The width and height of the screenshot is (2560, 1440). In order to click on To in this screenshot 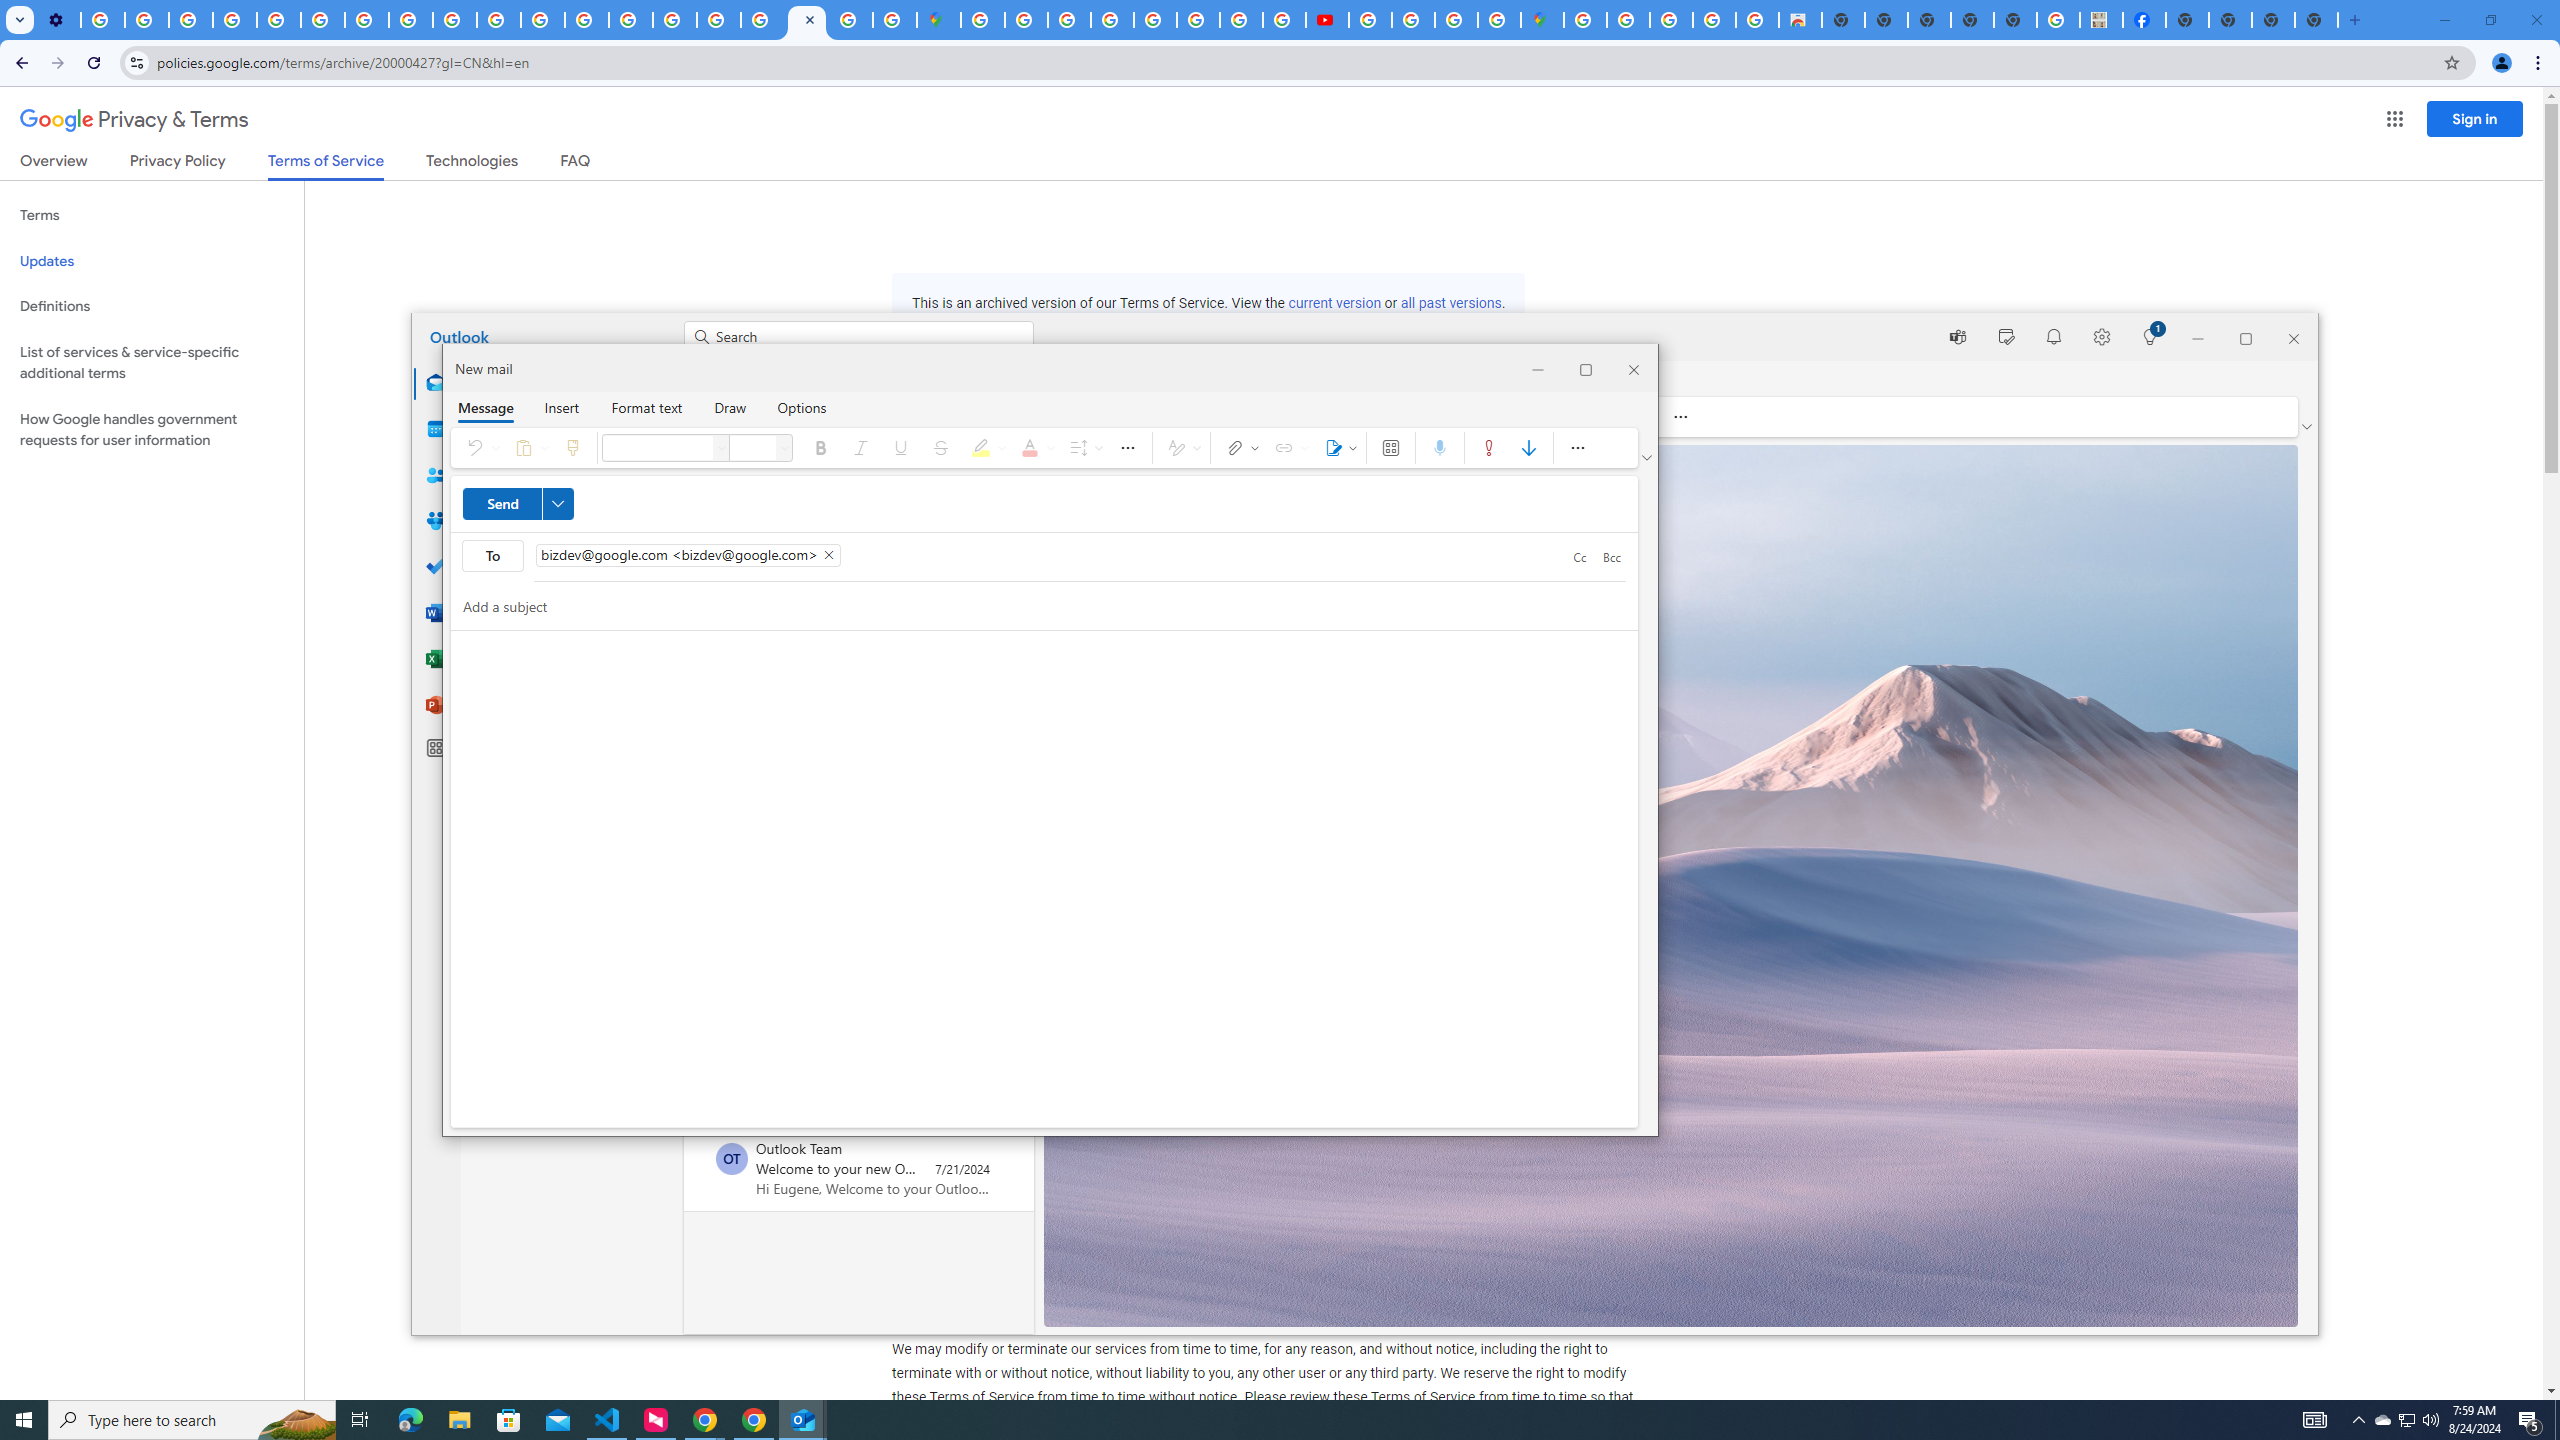, I will do `click(1488, 448)`.